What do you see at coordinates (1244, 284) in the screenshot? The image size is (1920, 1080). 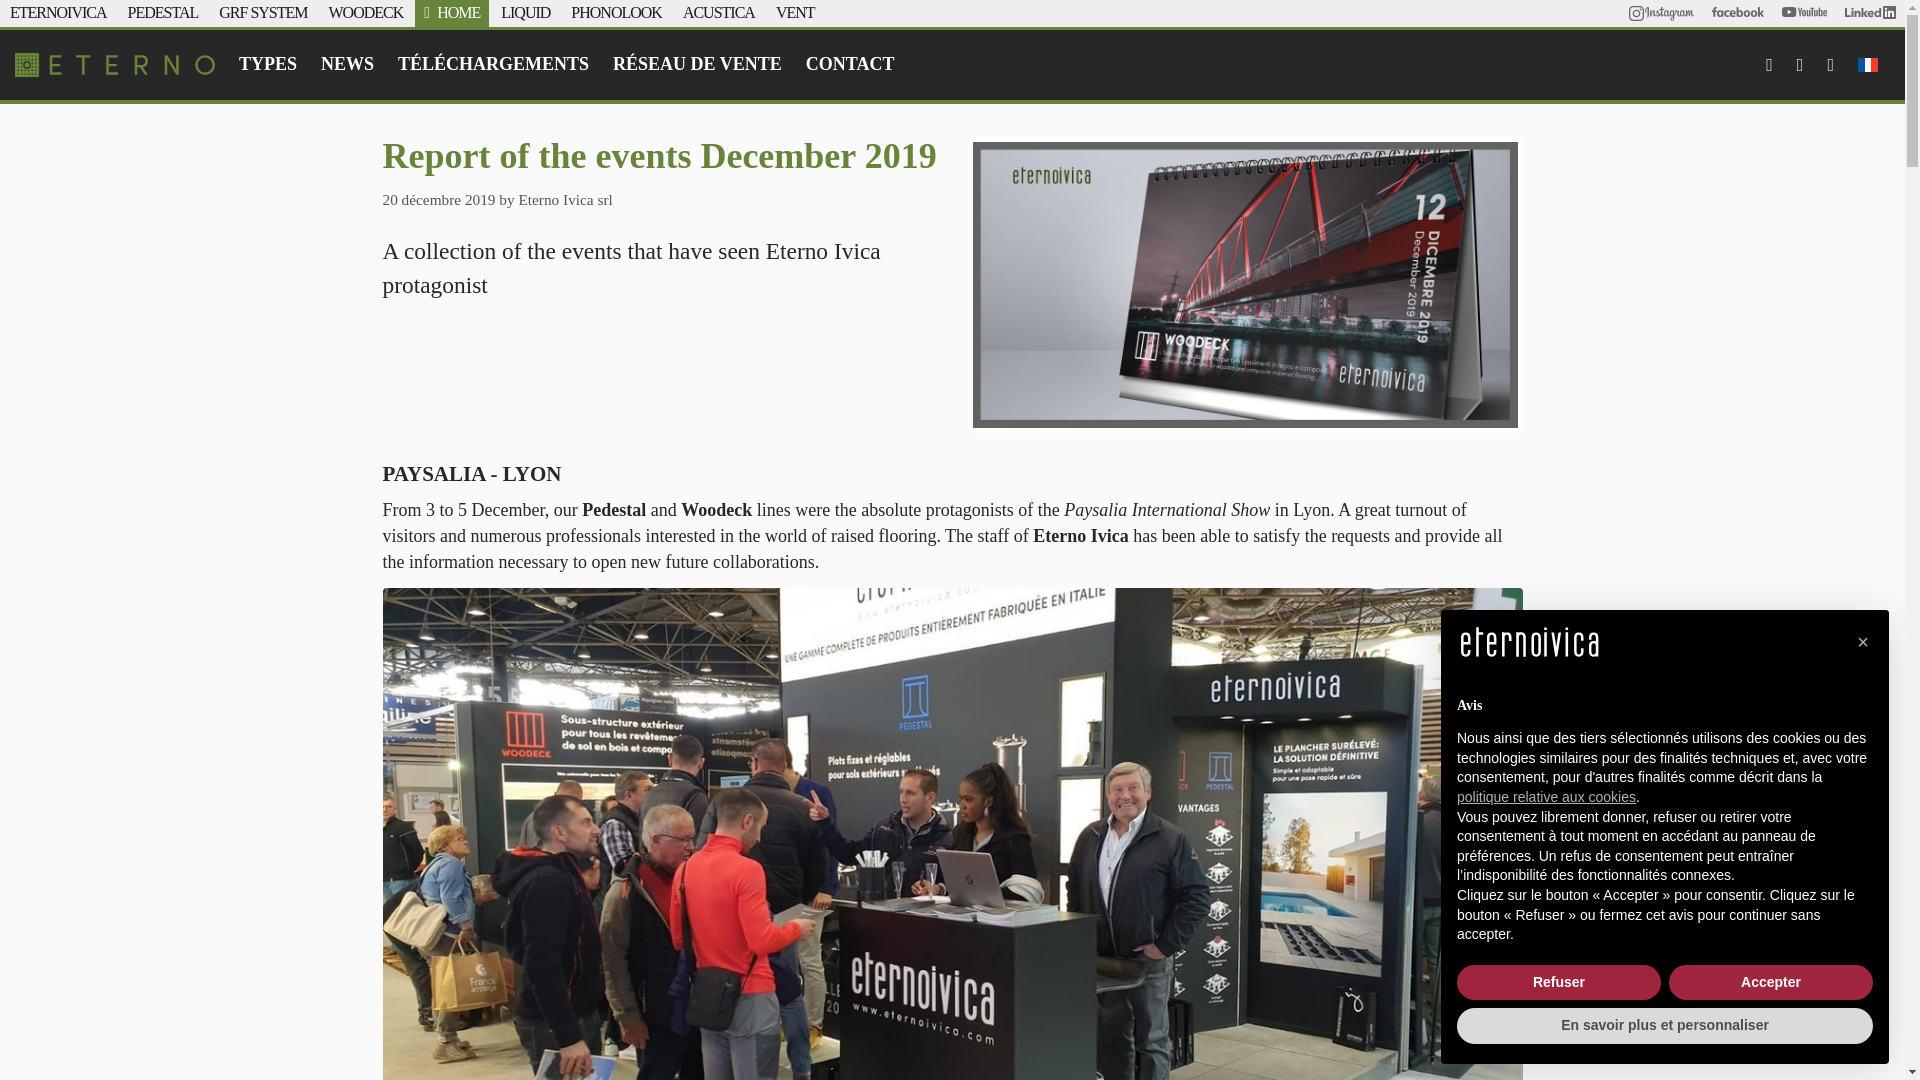 I see `Report of the events December 2019` at bounding box center [1244, 284].